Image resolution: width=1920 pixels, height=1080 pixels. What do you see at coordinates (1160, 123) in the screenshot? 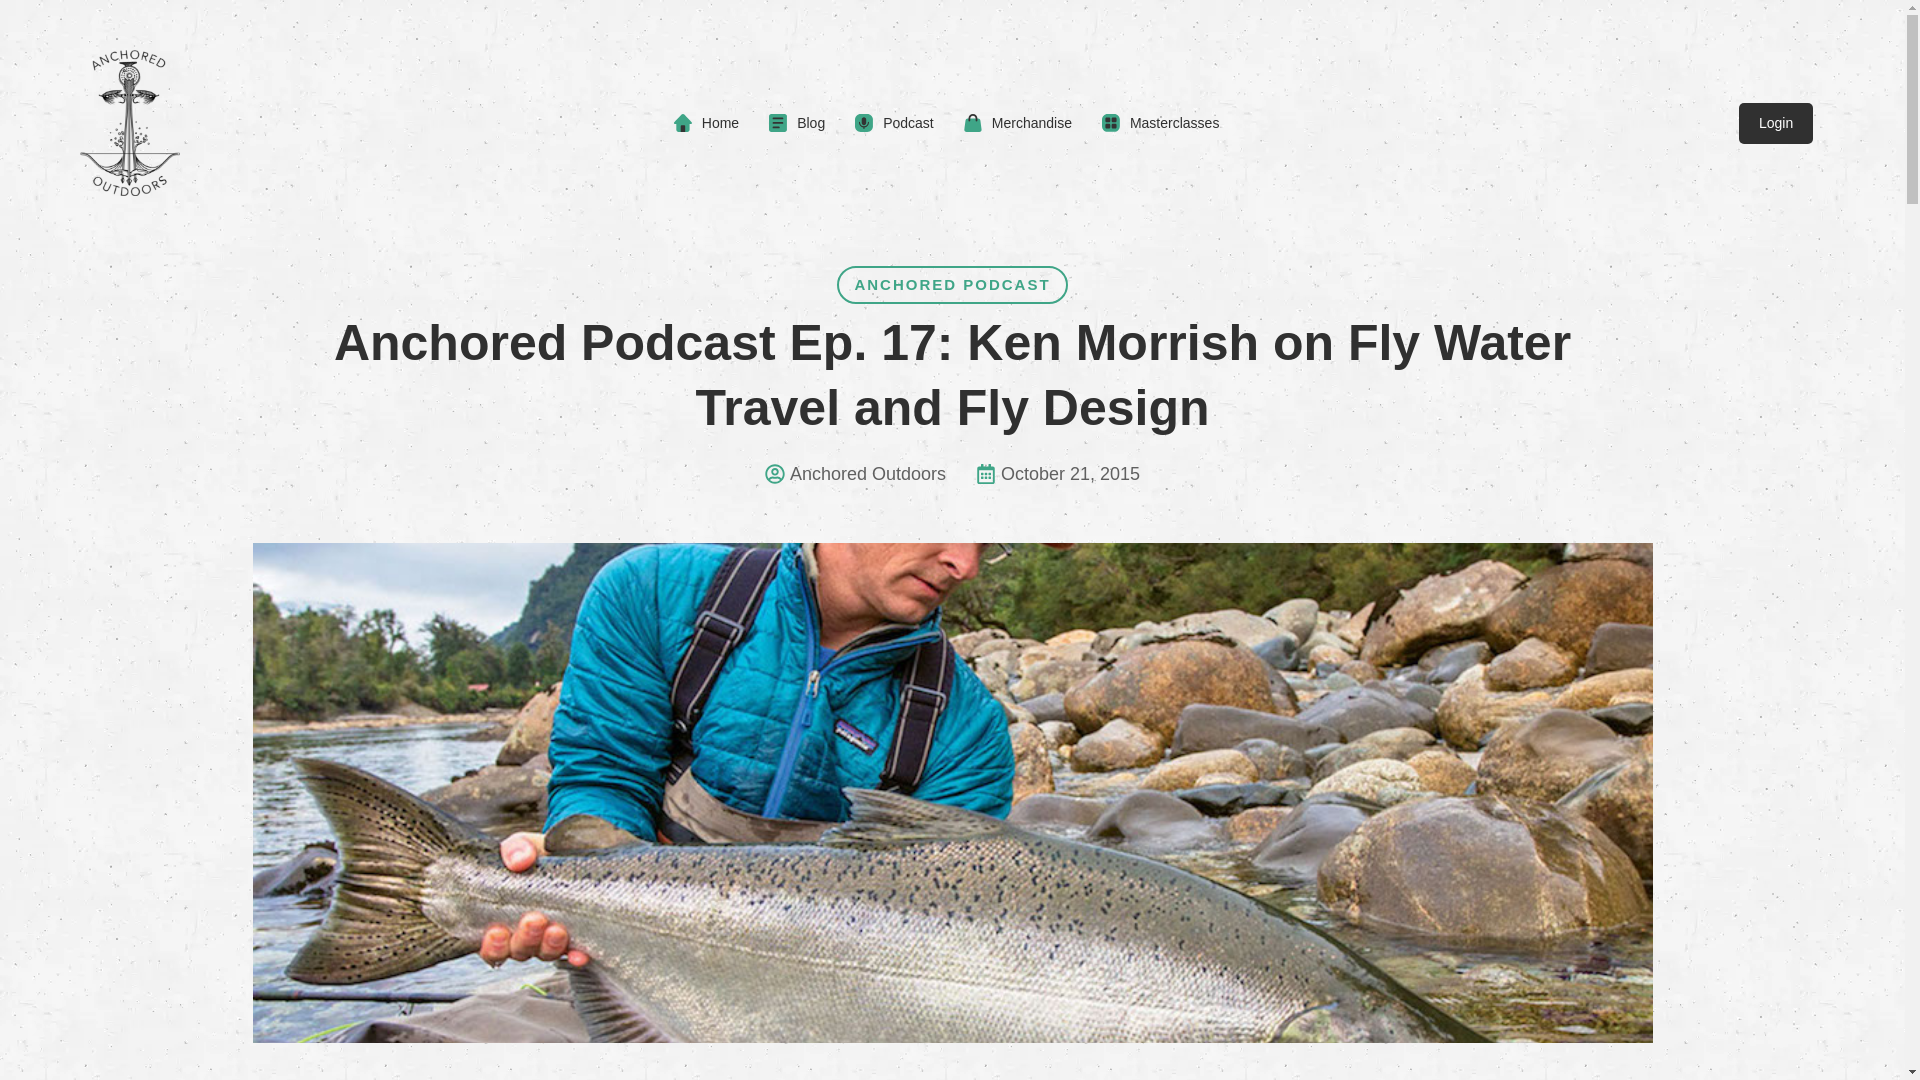
I see `Masterclasses` at bounding box center [1160, 123].